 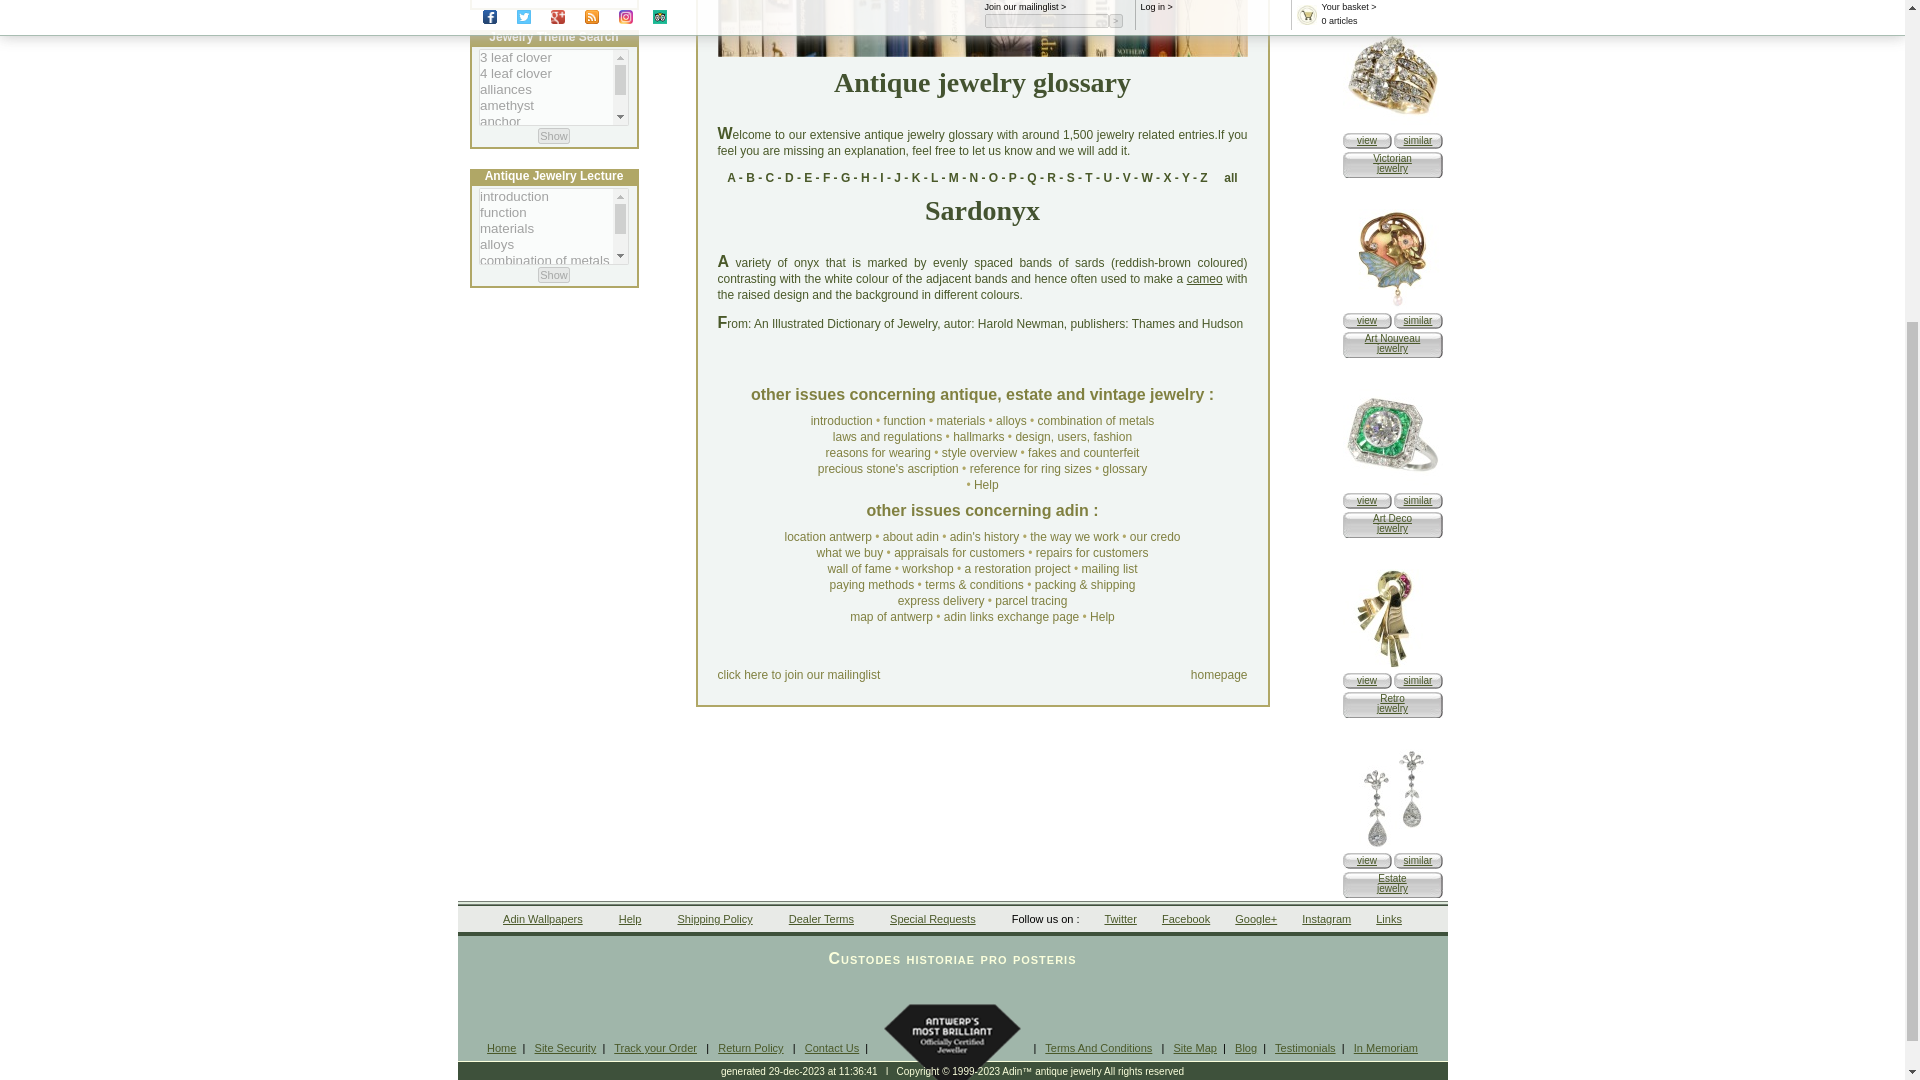 What do you see at coordinates (1418, 860) in the screenshot?
I see `More Estate jewelry` at bounding box center [1418, 860].